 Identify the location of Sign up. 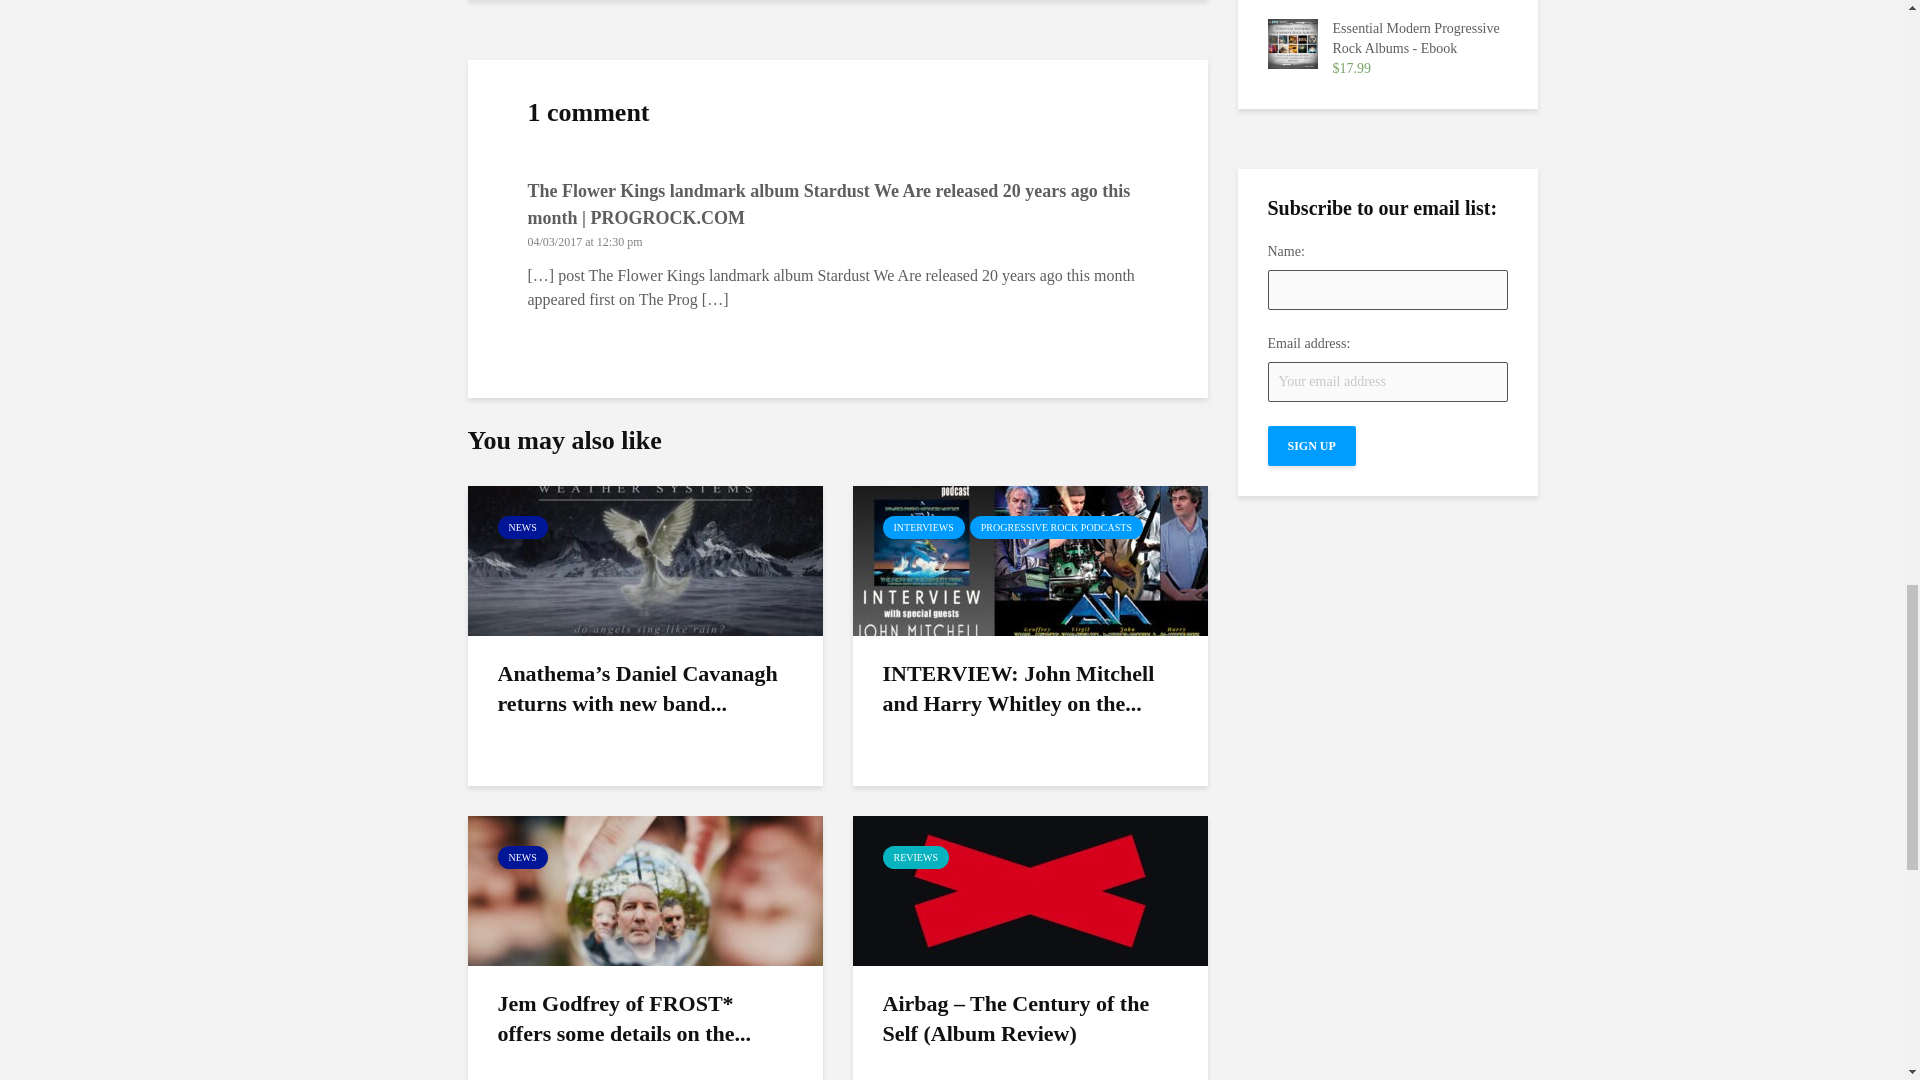
(1311, 445).